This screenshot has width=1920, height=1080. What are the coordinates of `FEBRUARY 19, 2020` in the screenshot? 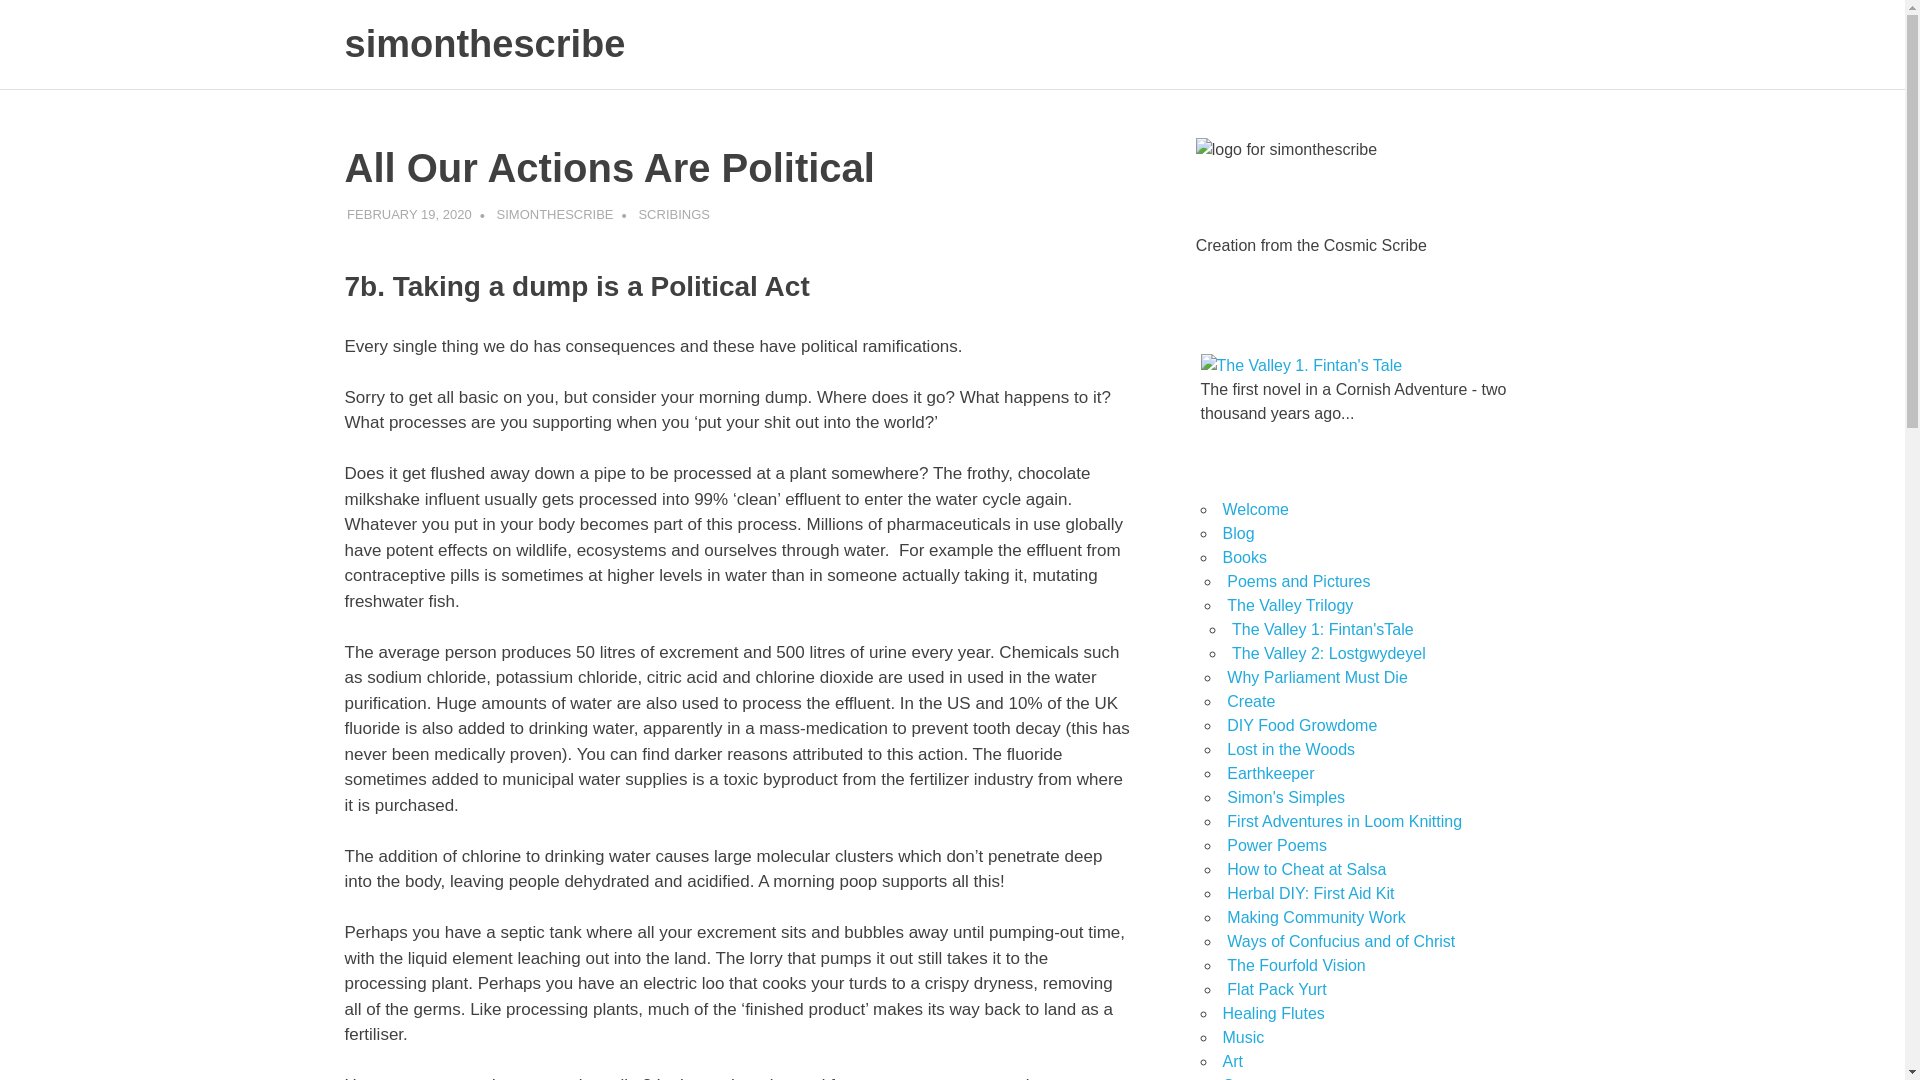 It's located at (410, 214).